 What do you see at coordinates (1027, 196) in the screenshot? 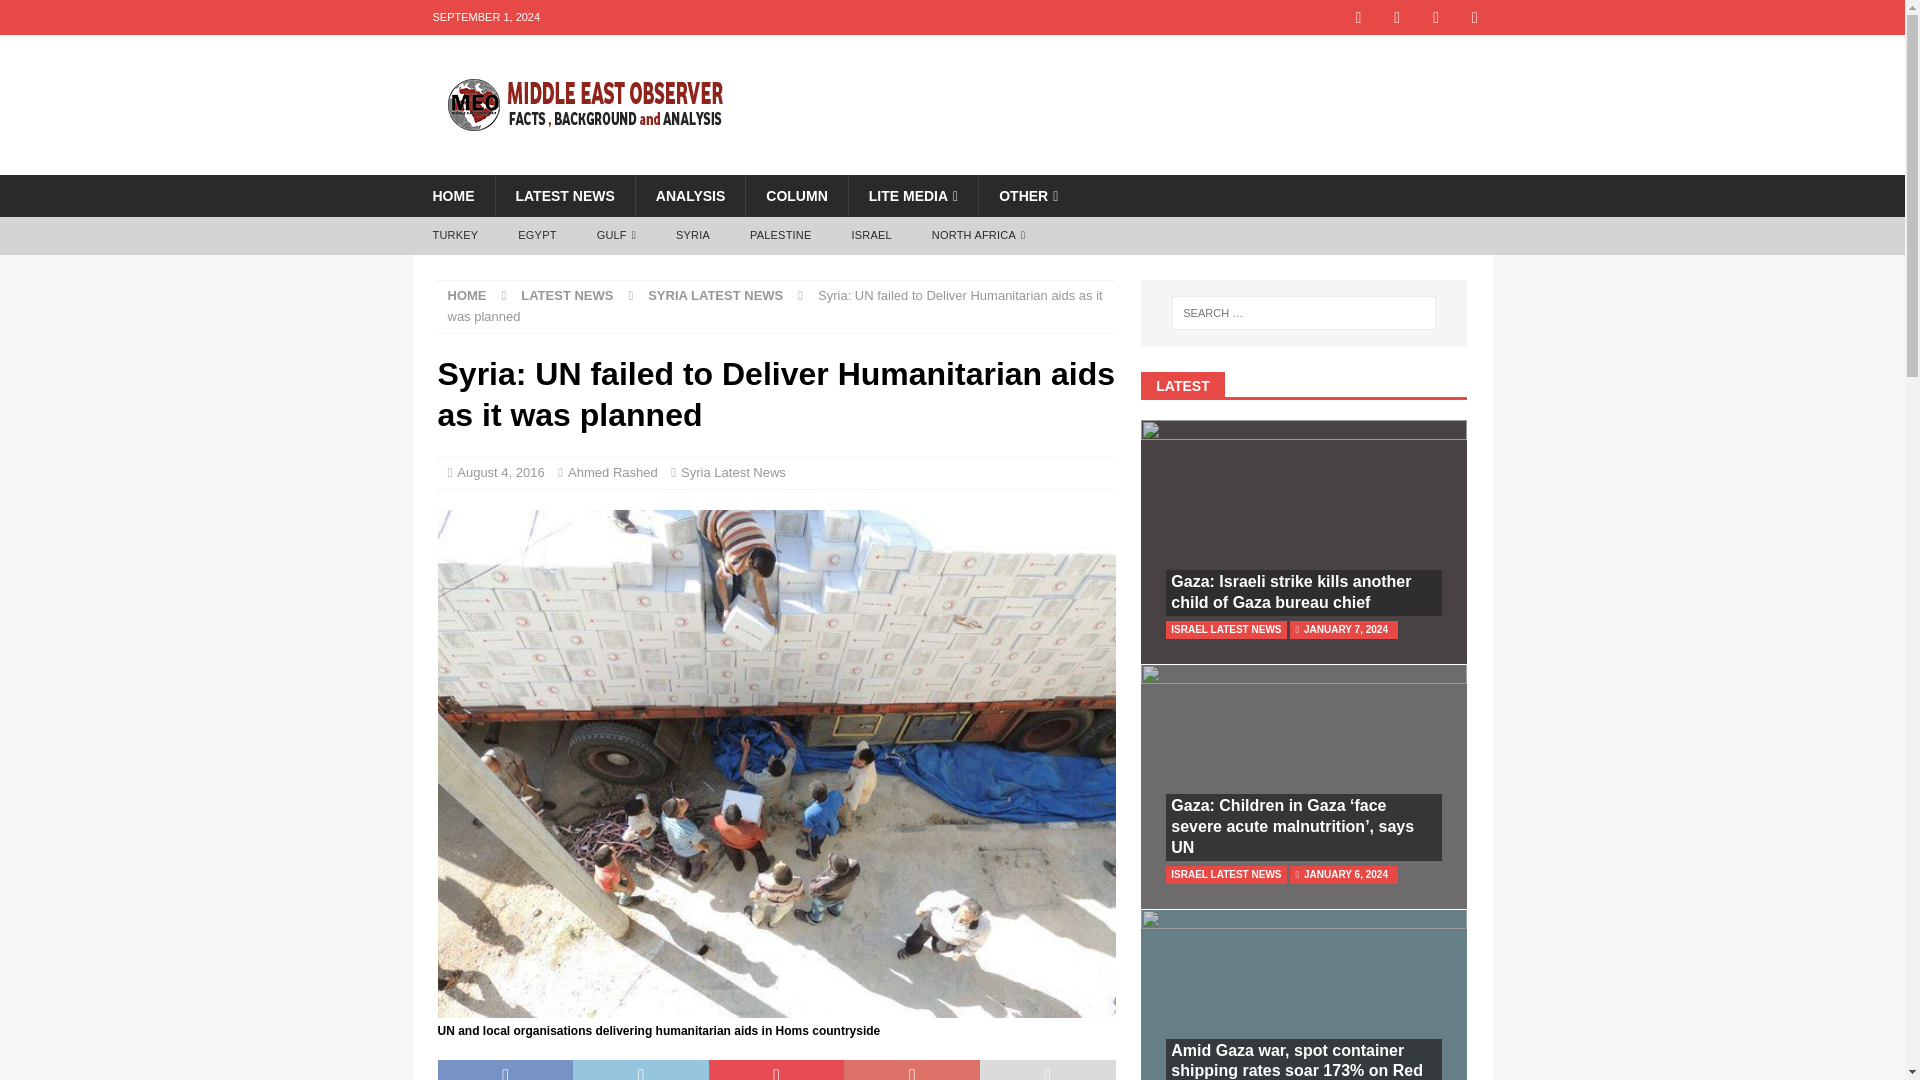
I see `OTHER` at bounding box center [1027, 196].